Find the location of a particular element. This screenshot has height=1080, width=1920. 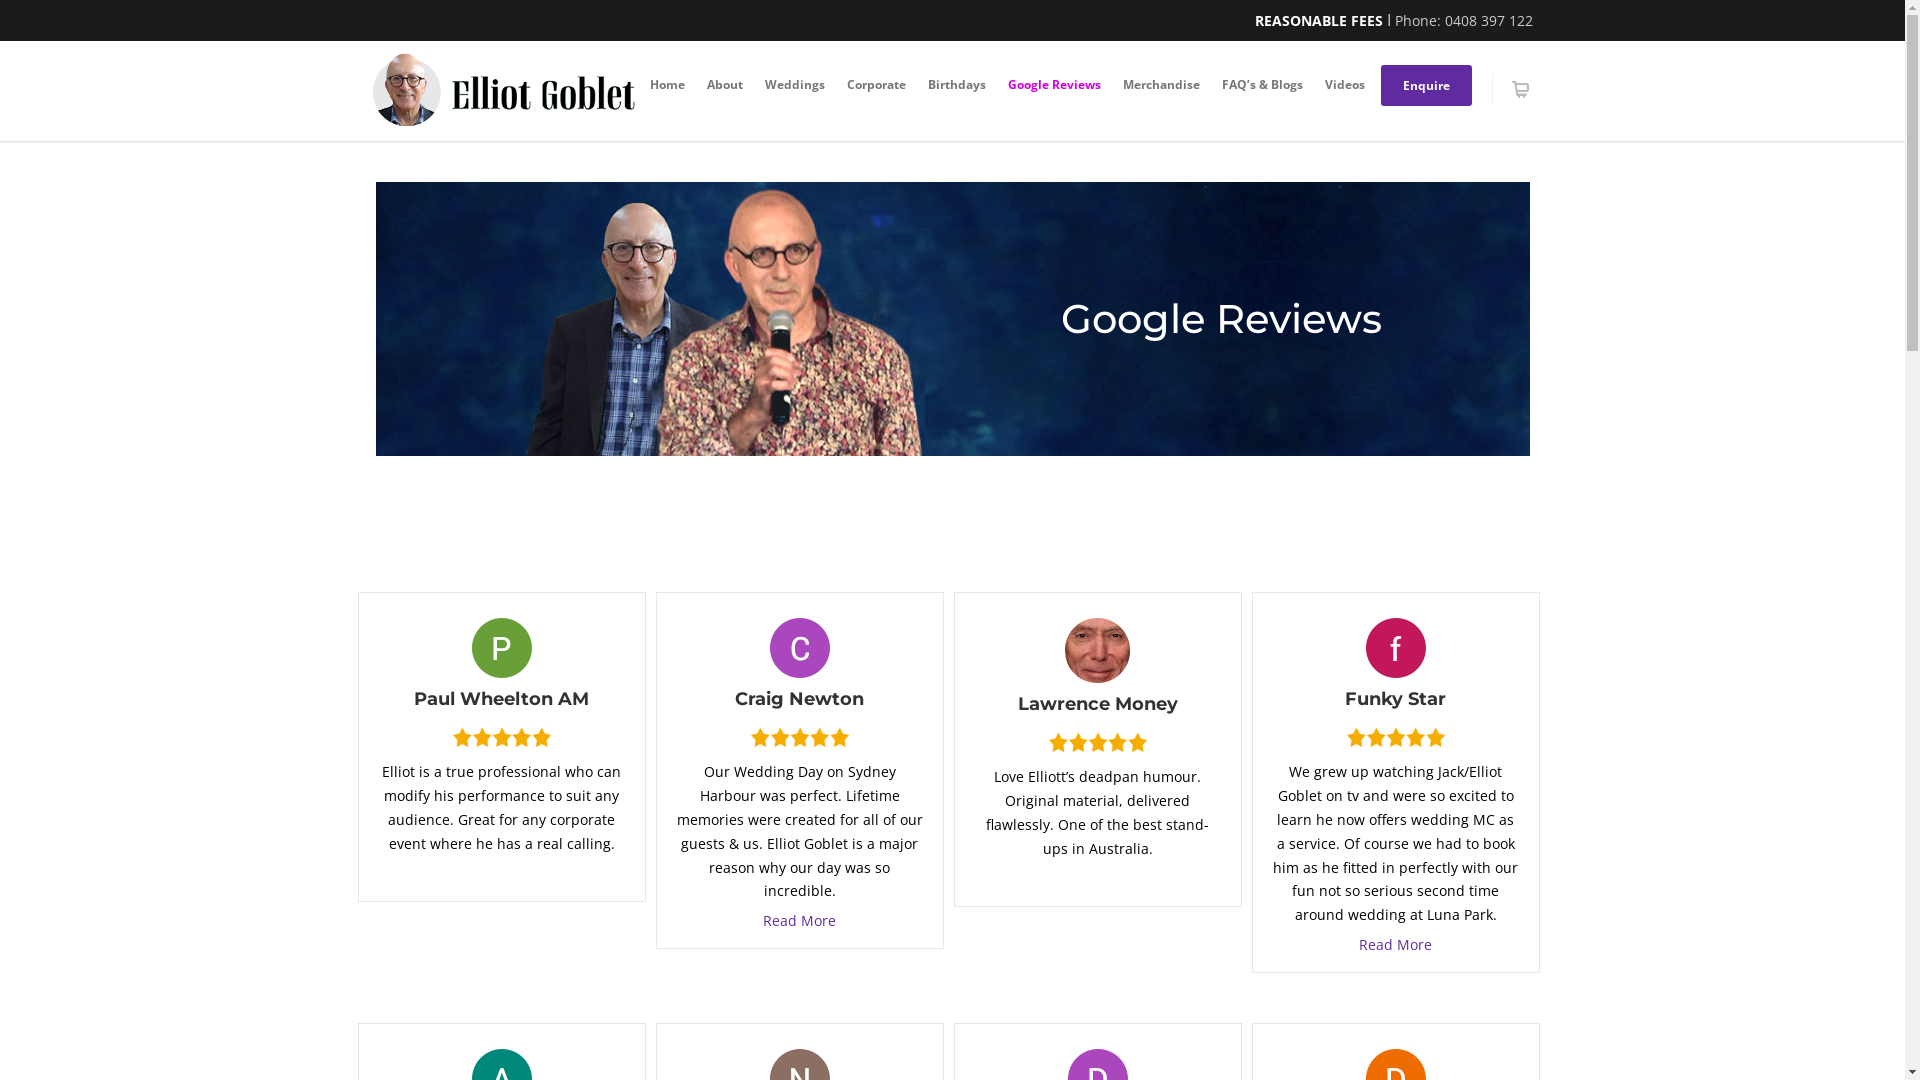

Weddings is located at coordinates (795, 84).